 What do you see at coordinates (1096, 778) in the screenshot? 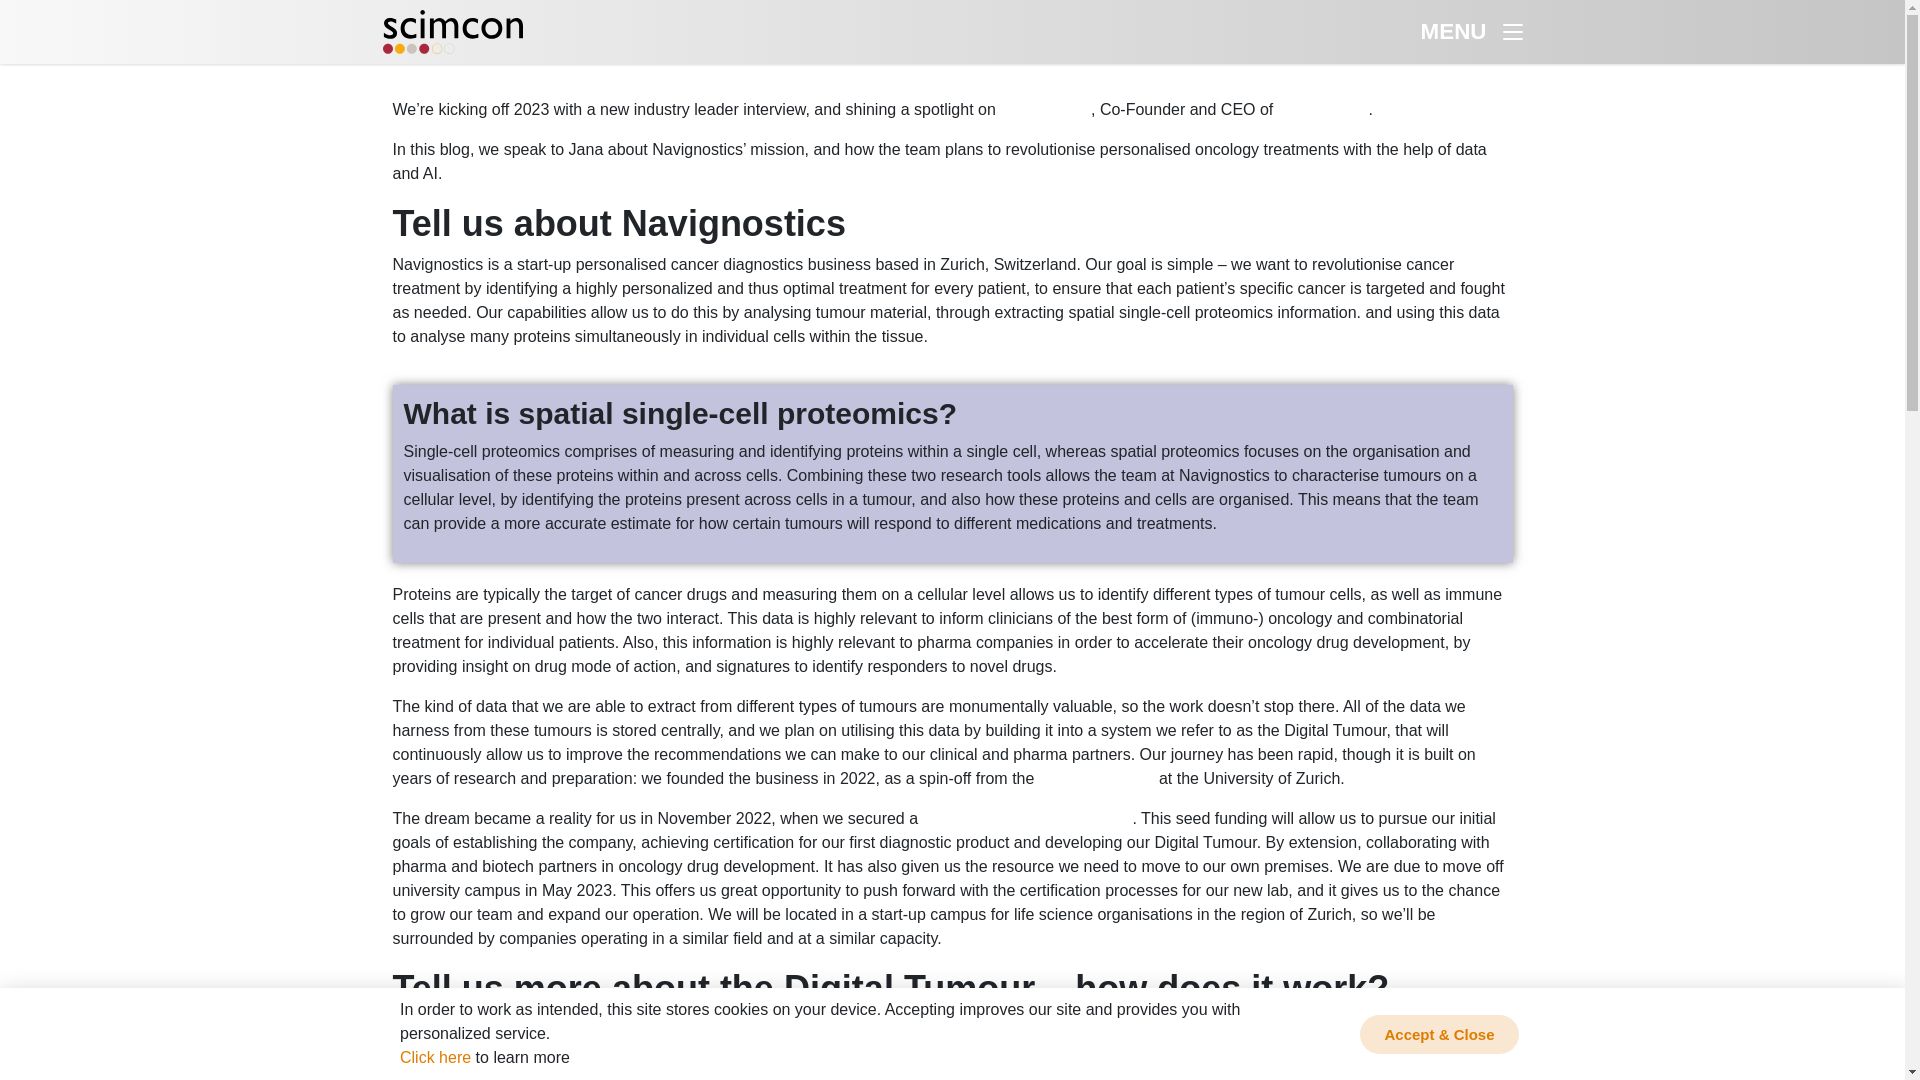
I see `Bodenmiller Lab` at bounding box center [1096, 778].